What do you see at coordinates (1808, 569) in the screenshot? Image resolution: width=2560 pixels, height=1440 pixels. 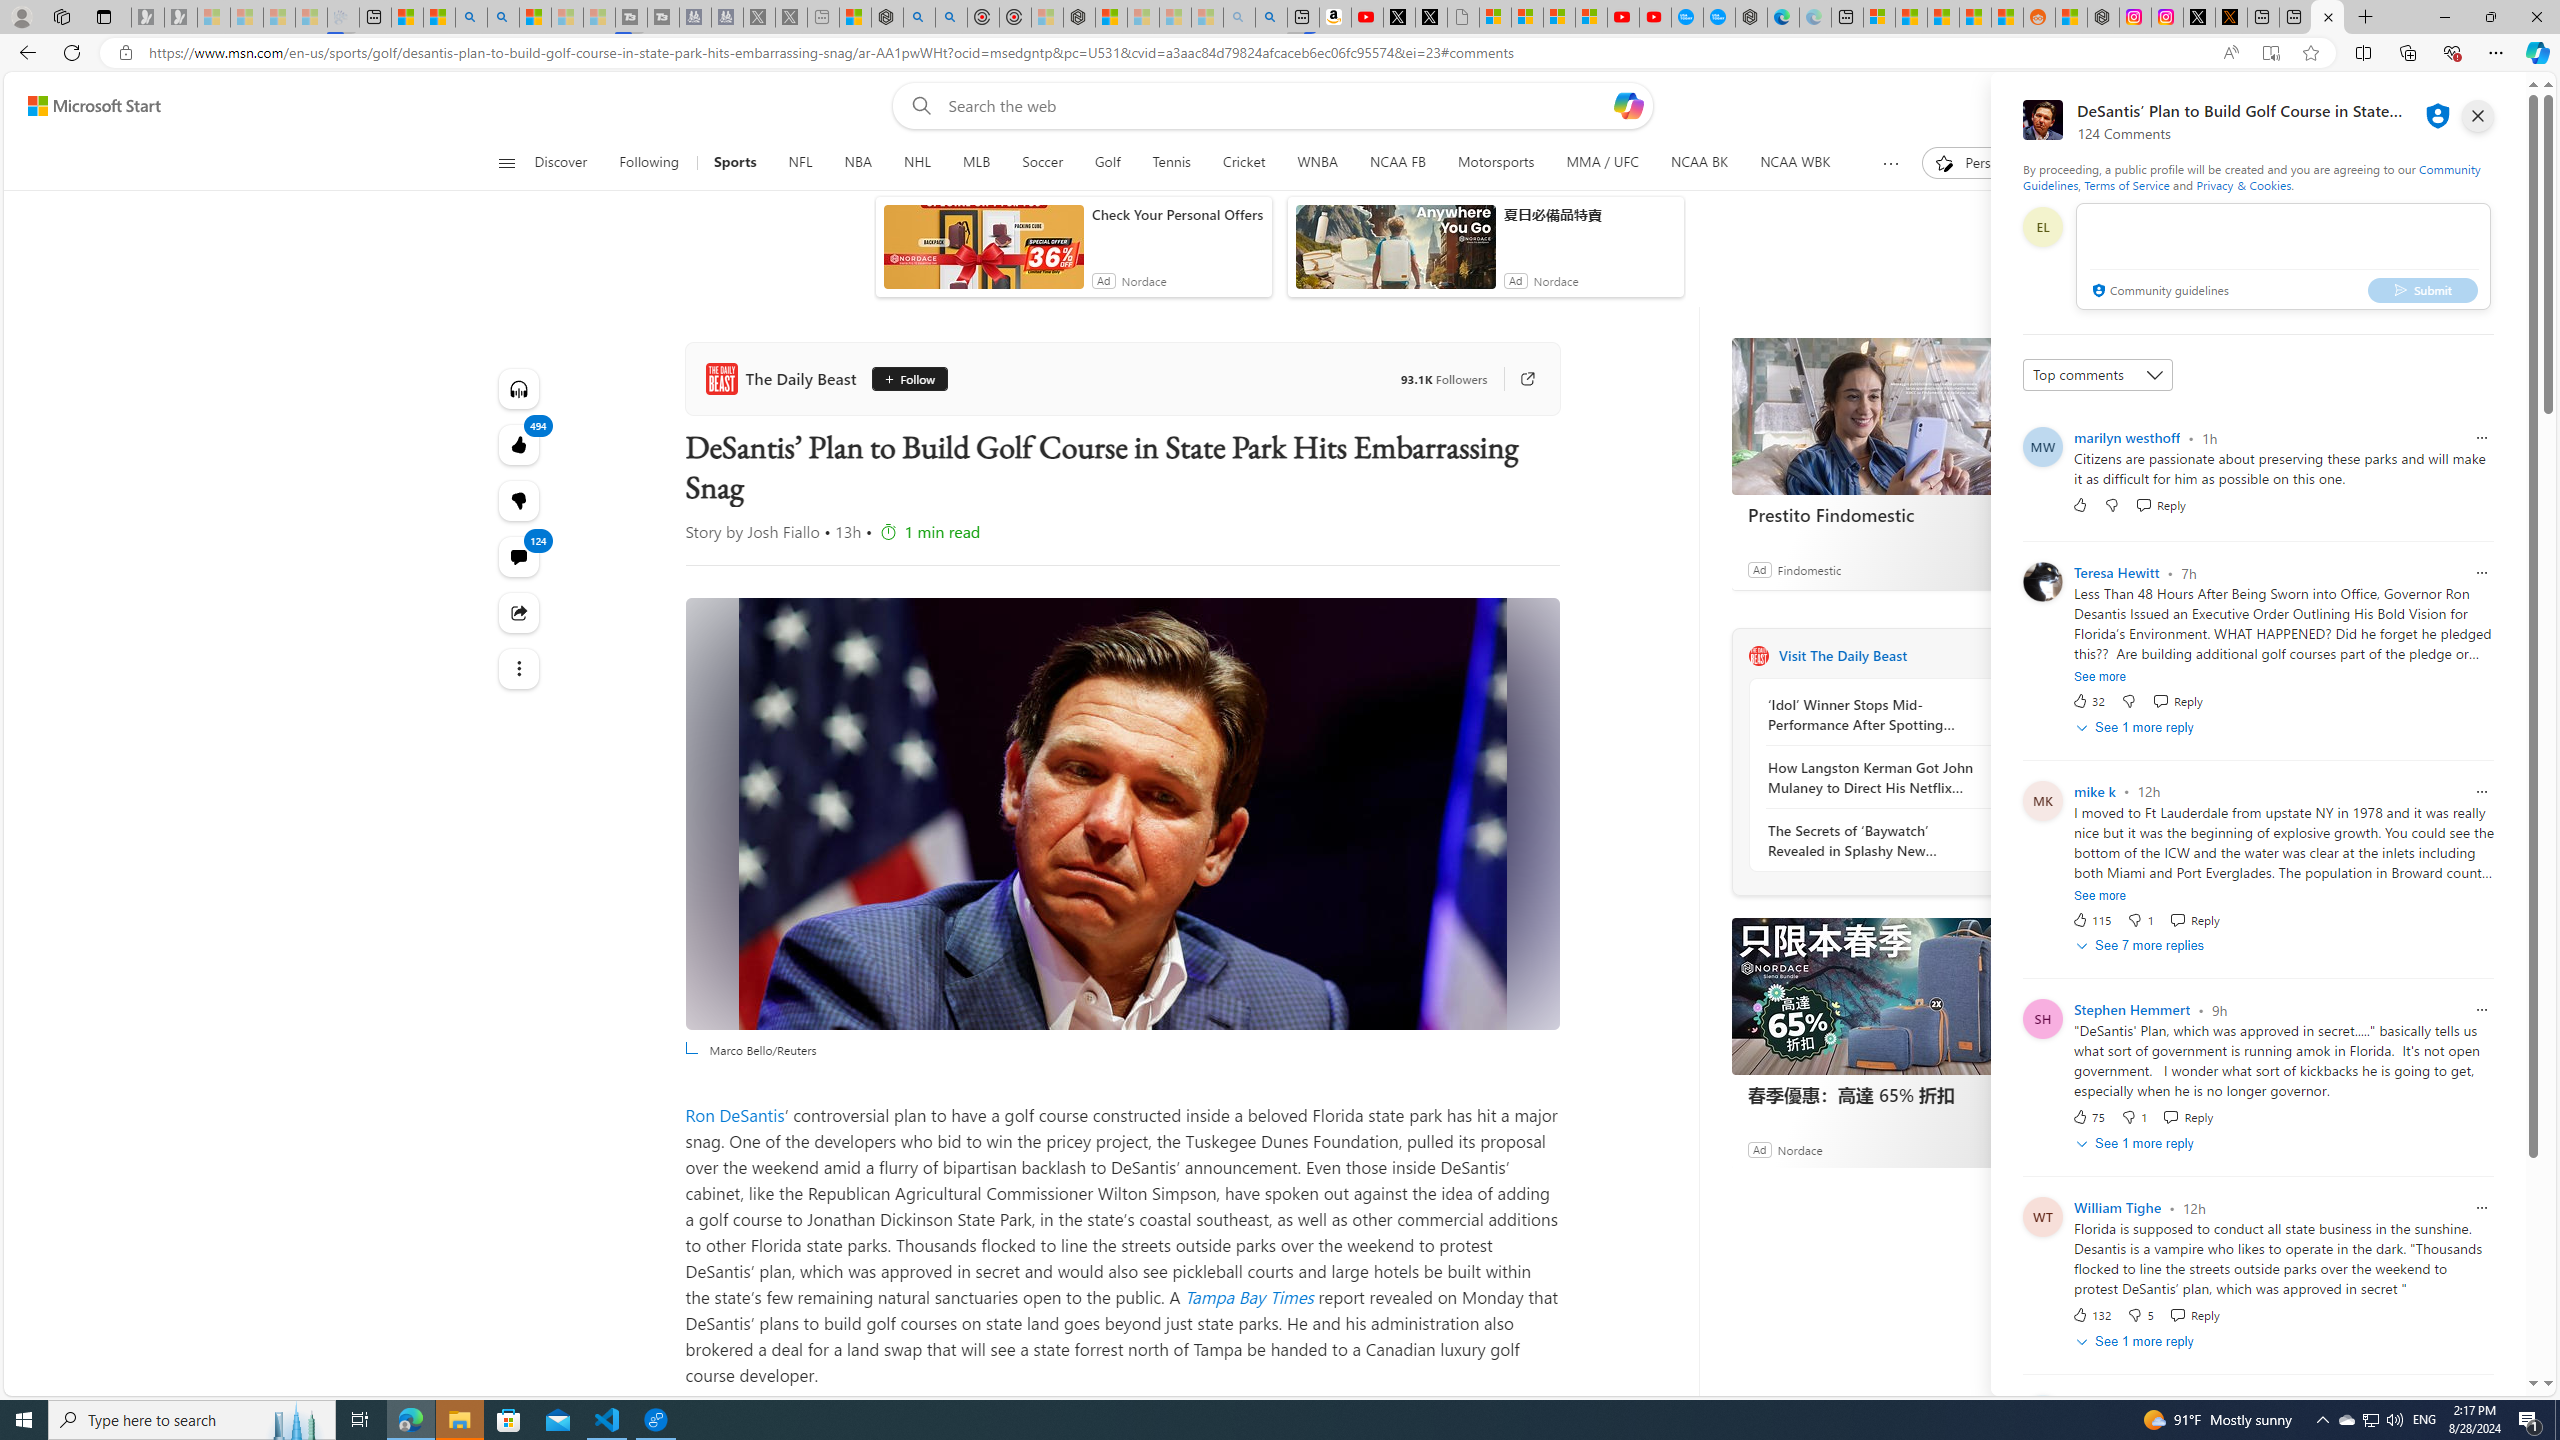 I see `Findomestic` at bounding box center [1808, 569].